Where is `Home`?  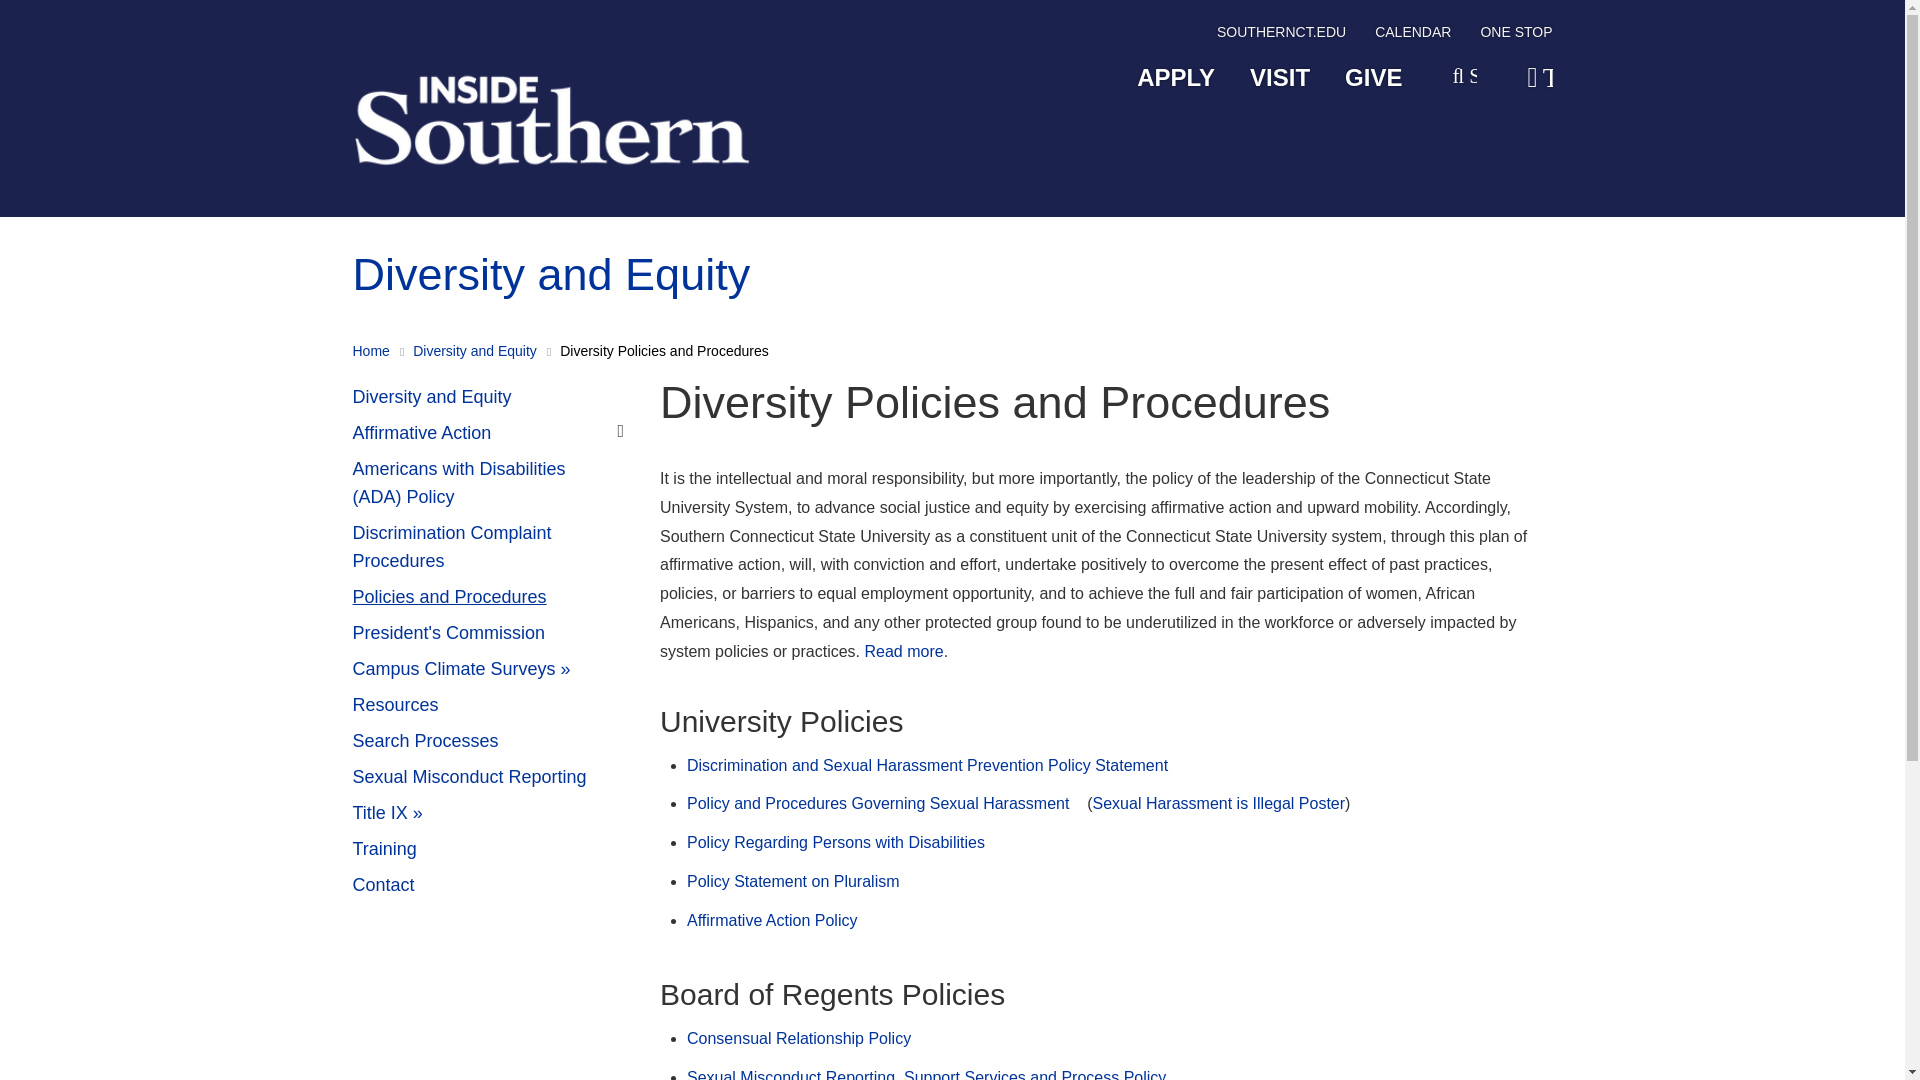
Home is located at coordinates (370, 350).